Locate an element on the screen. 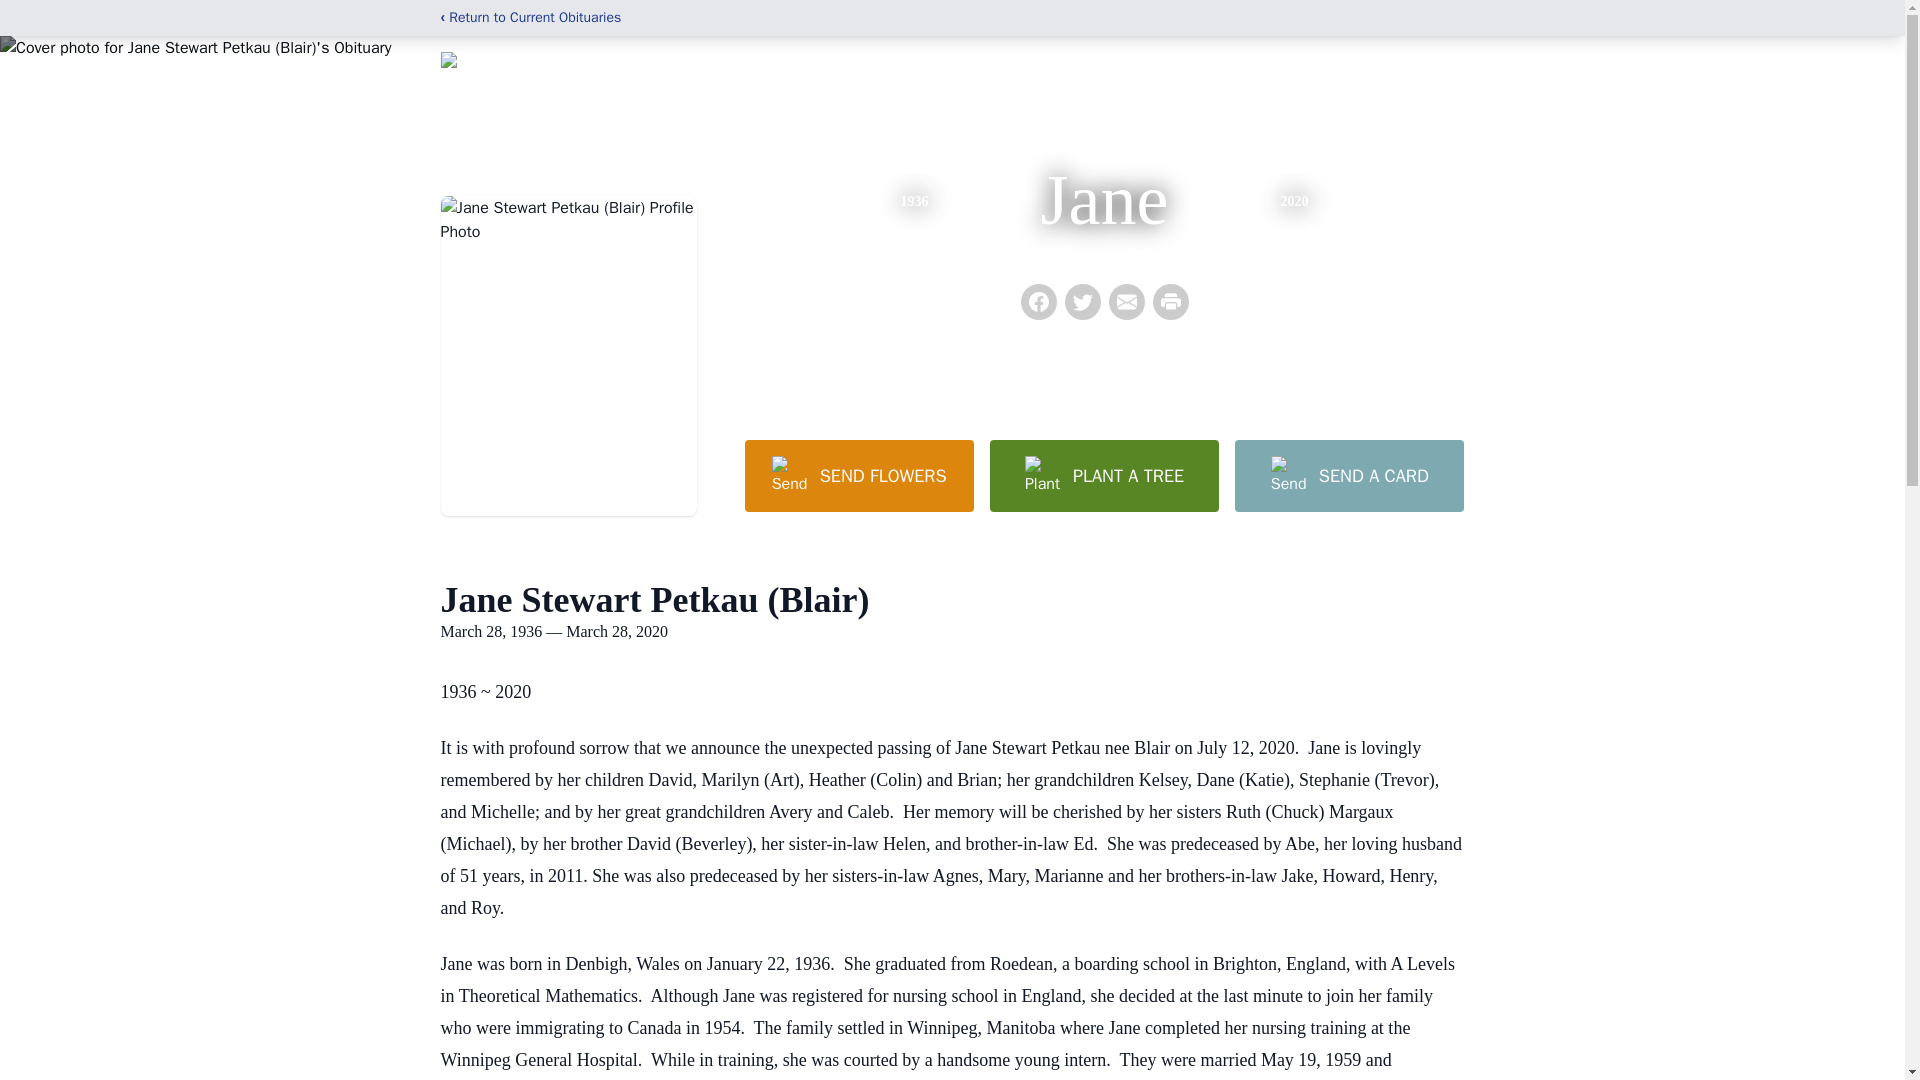 The width and height of the screenshot is (1920, 1080). SEND FLOWERS is located at coordinates (858, 475).